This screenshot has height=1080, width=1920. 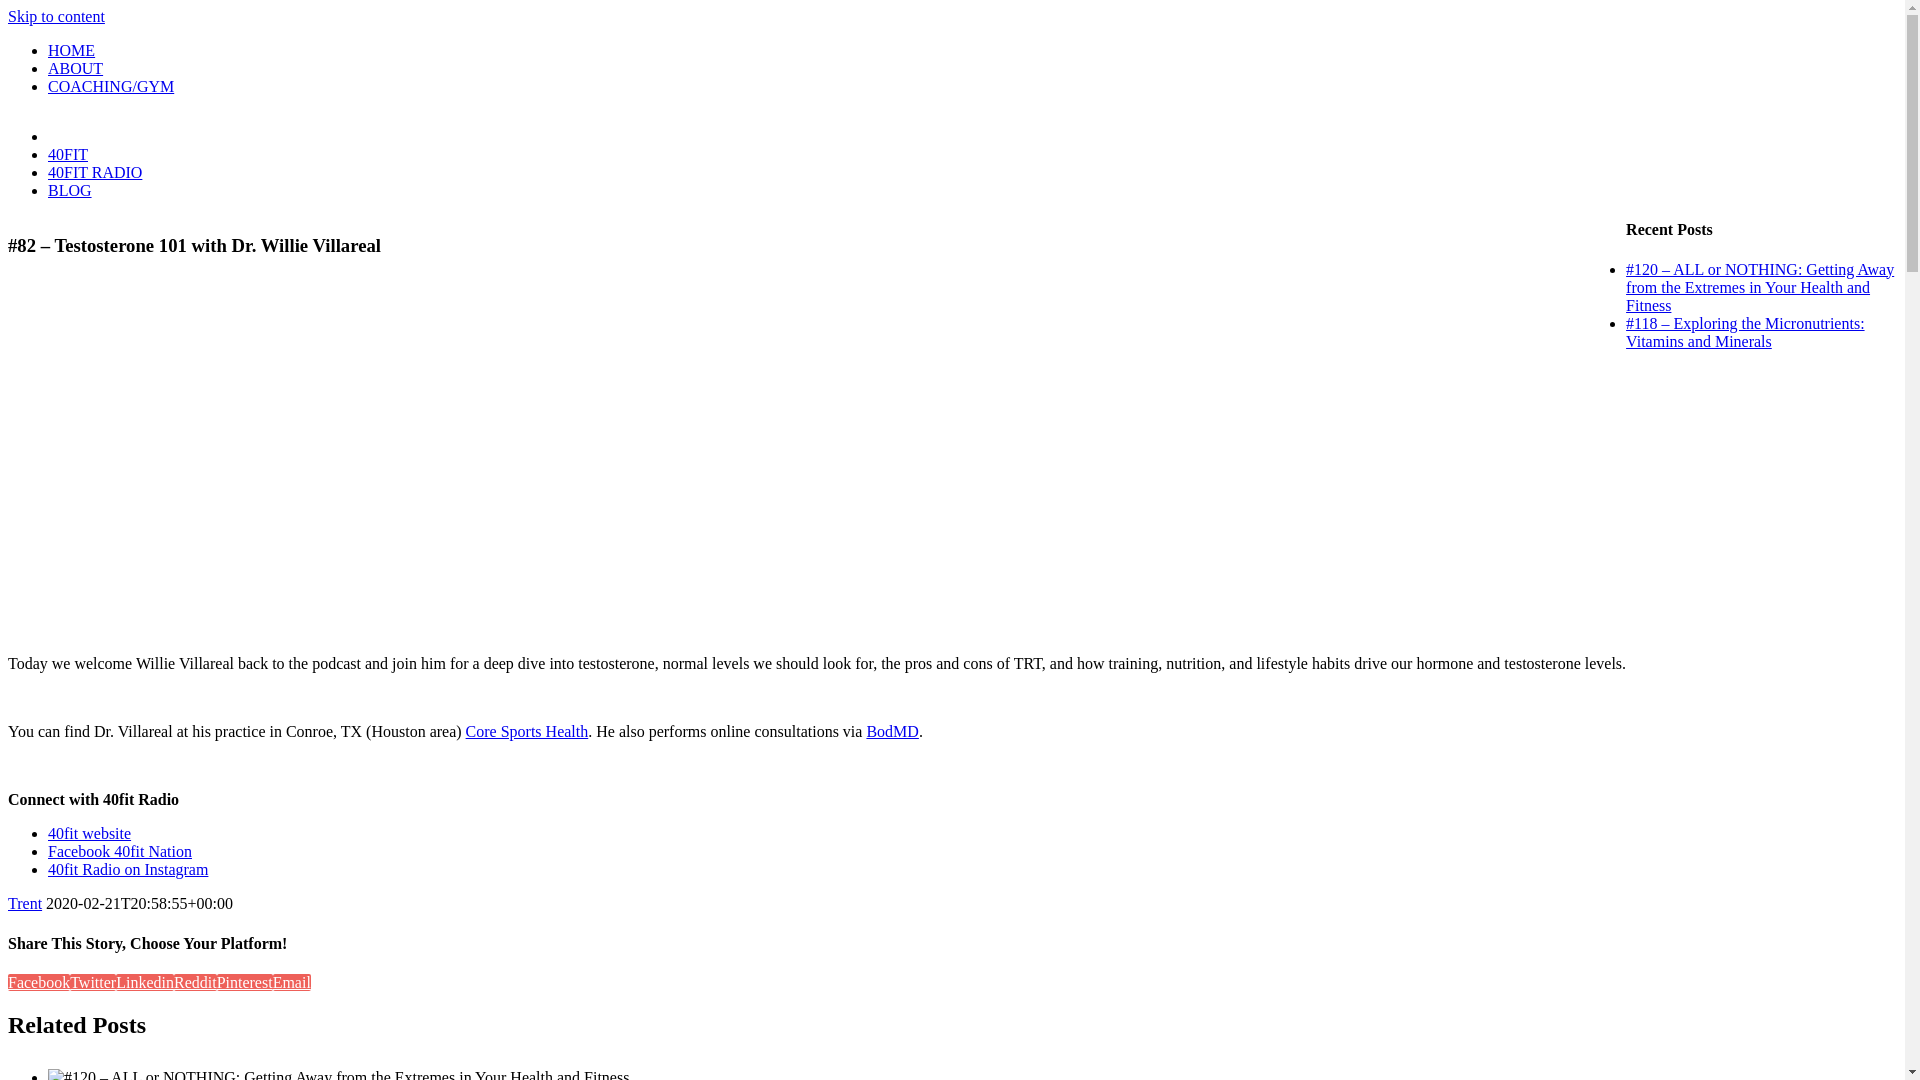 I want to click on BodMD, so click(x=892, y=732).